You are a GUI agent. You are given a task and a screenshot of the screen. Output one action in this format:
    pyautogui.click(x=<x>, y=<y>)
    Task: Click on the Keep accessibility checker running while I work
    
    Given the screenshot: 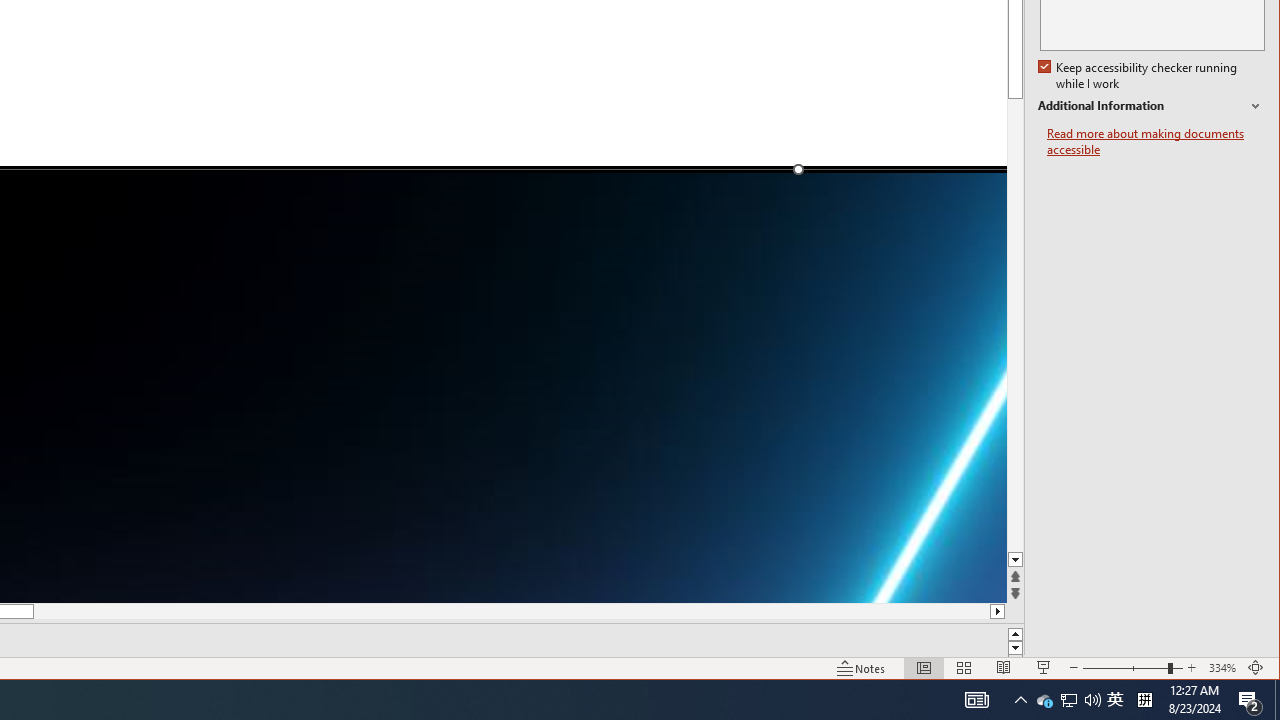 What is the action you would take?
    pyautogui.click(x=861, y=668)
    